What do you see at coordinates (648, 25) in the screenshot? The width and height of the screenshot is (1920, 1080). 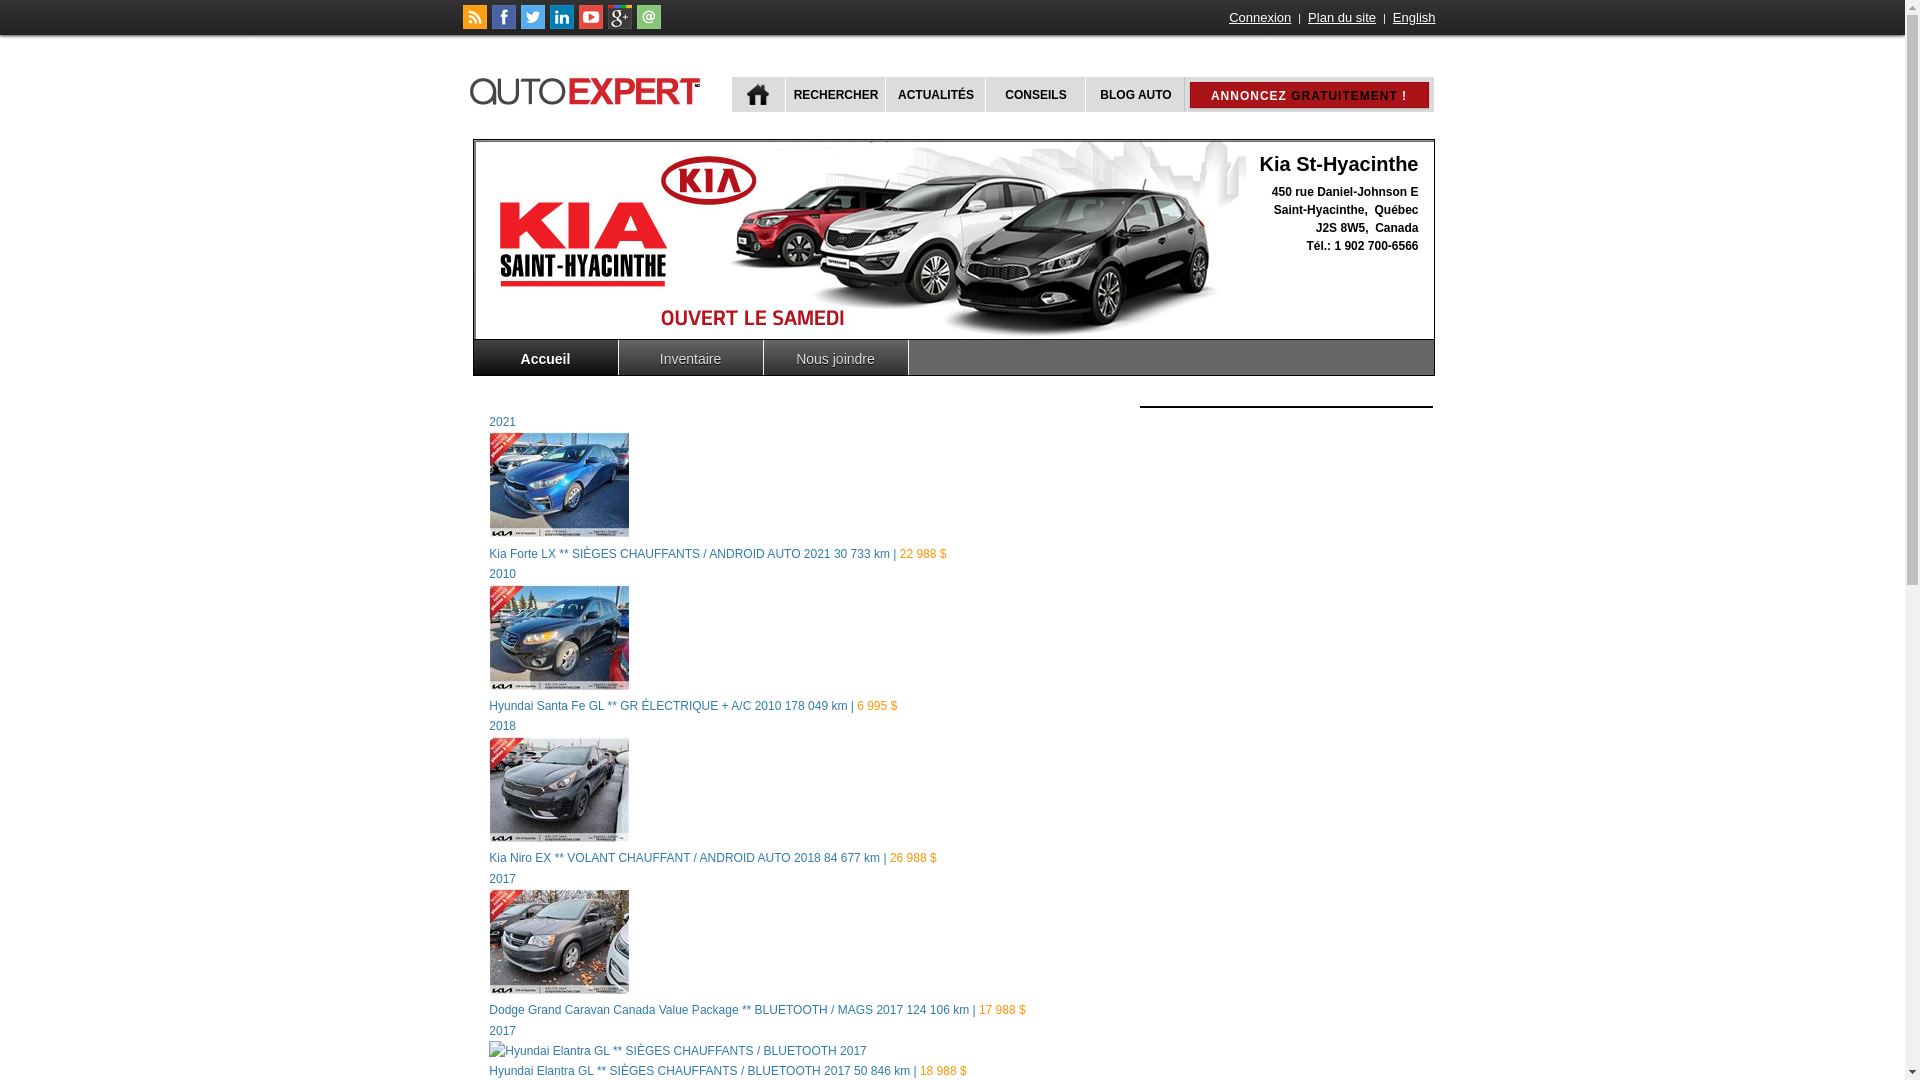 I see `Joindre autoExpert.ca` at bounding box center [648, 25].